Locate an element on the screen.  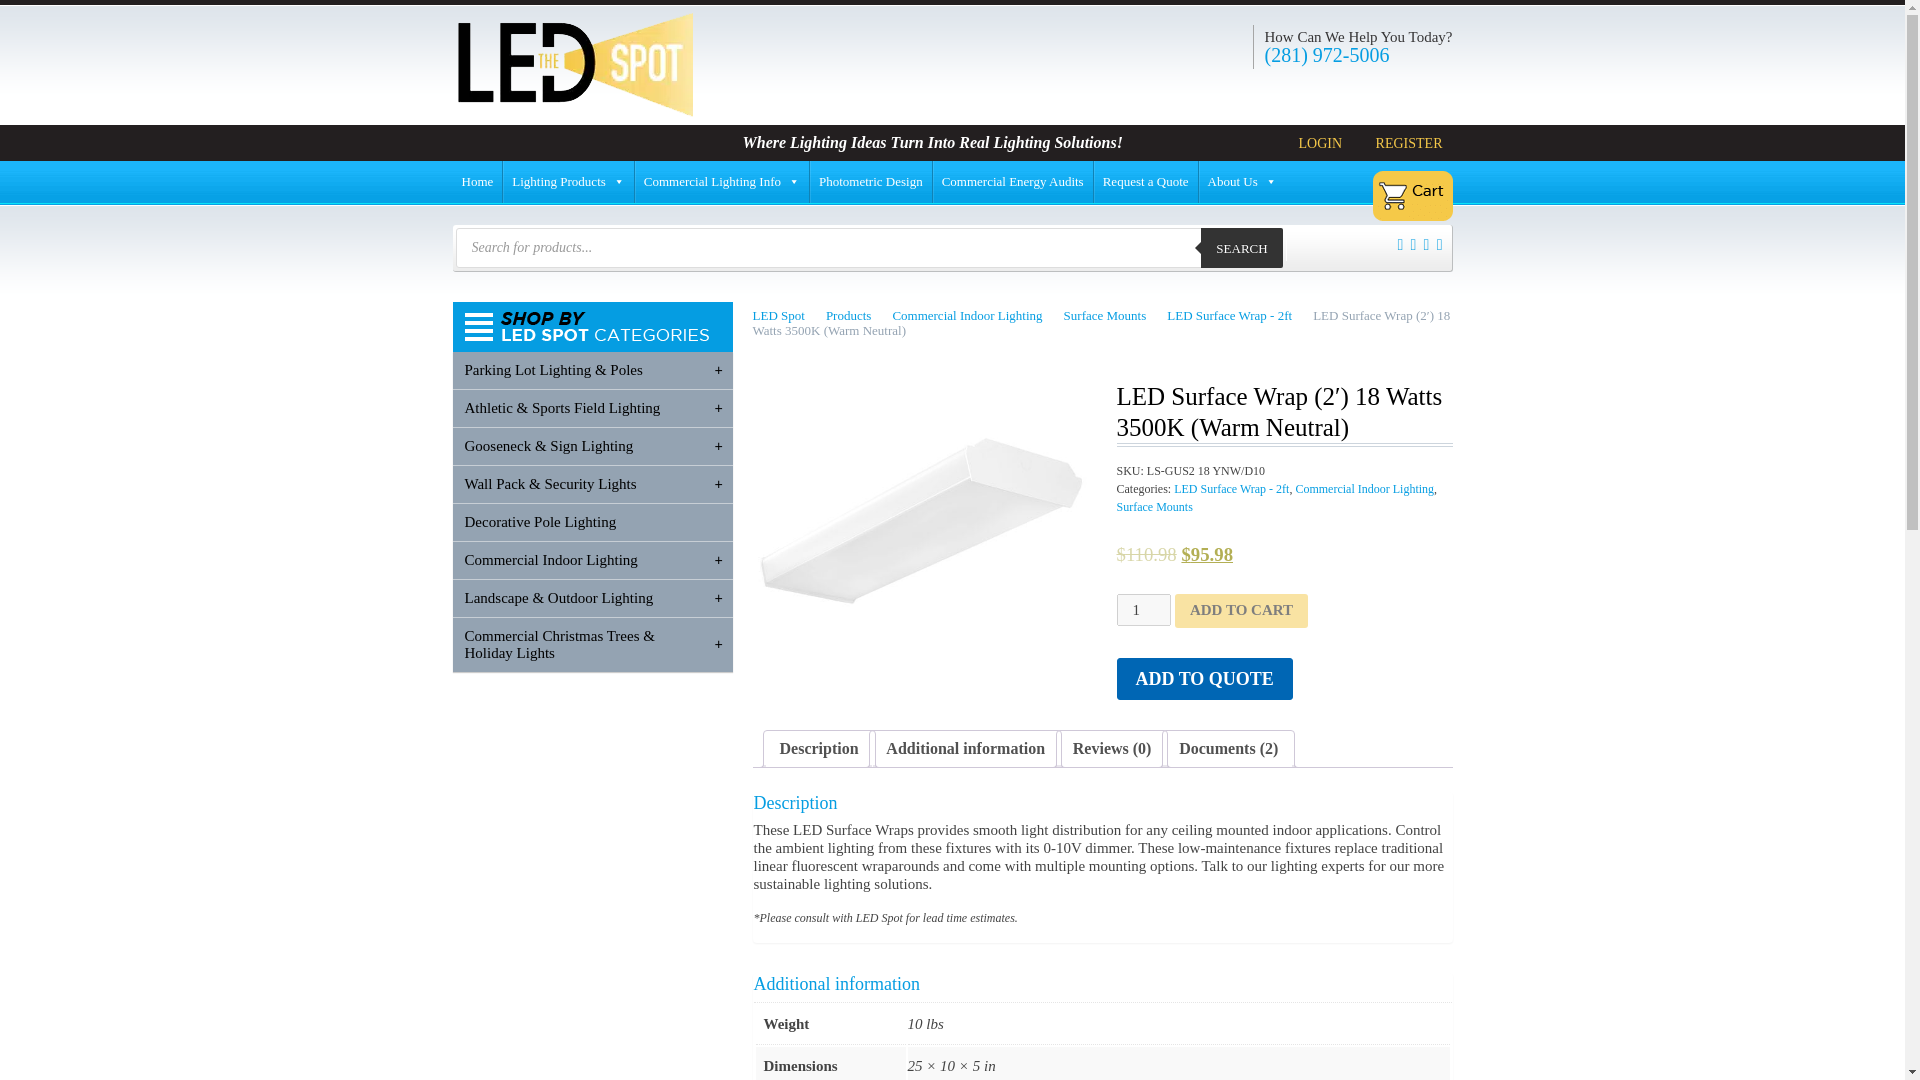
LOGIN is located at coordinates (1316, 142).